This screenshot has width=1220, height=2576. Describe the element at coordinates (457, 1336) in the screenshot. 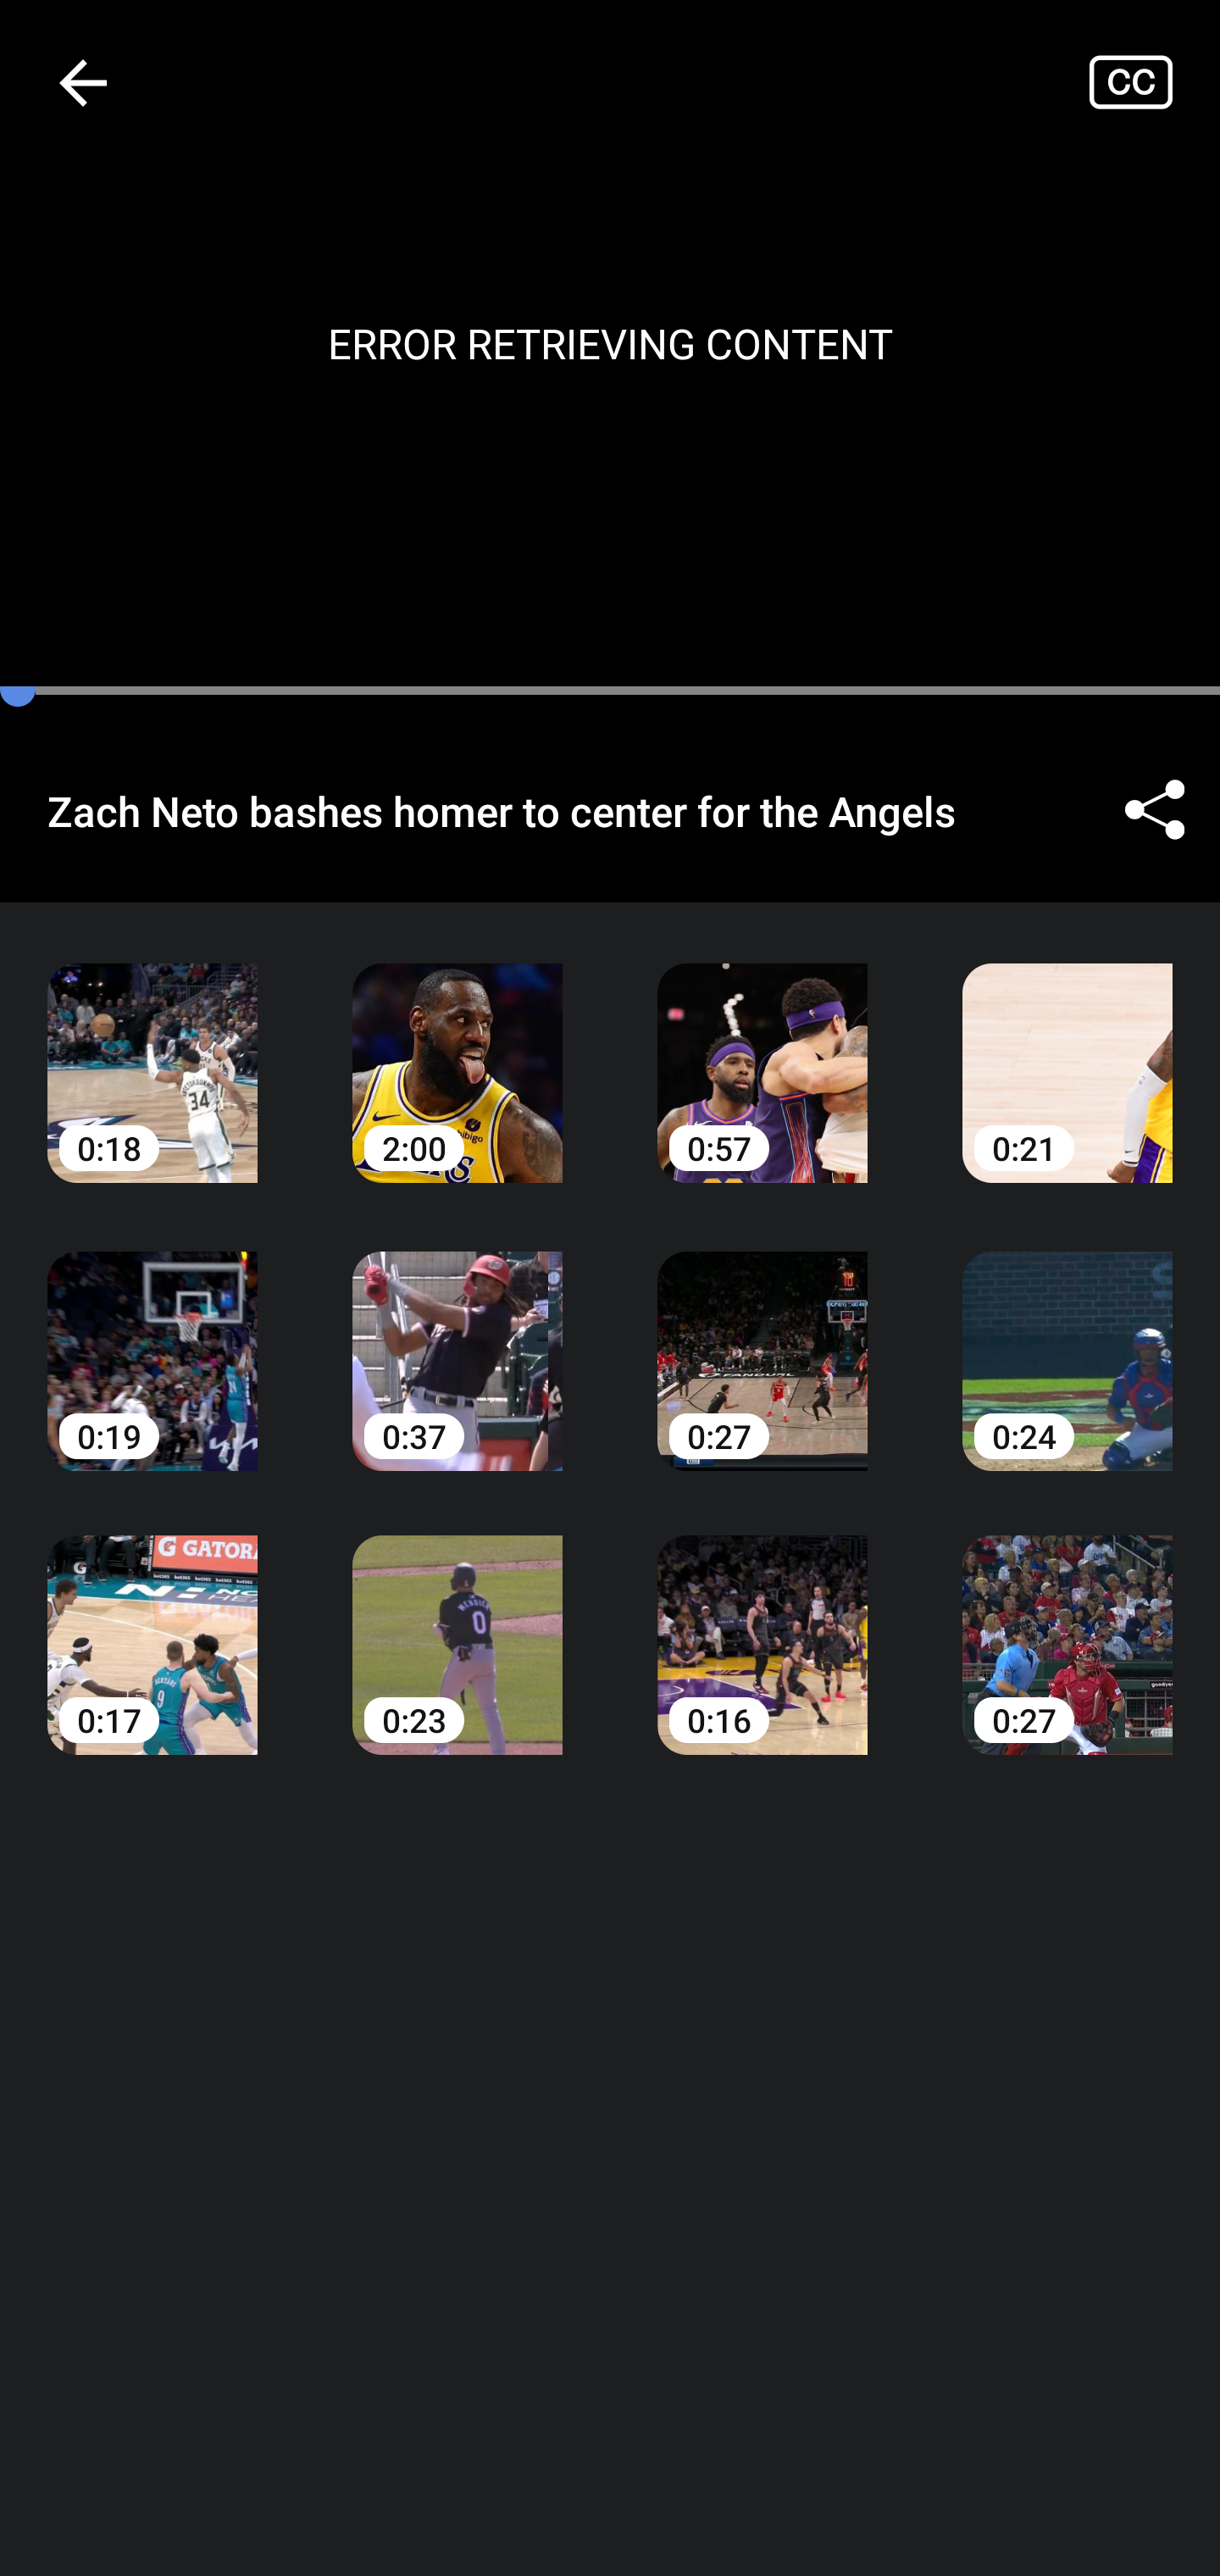

I see `0:37` at that location.